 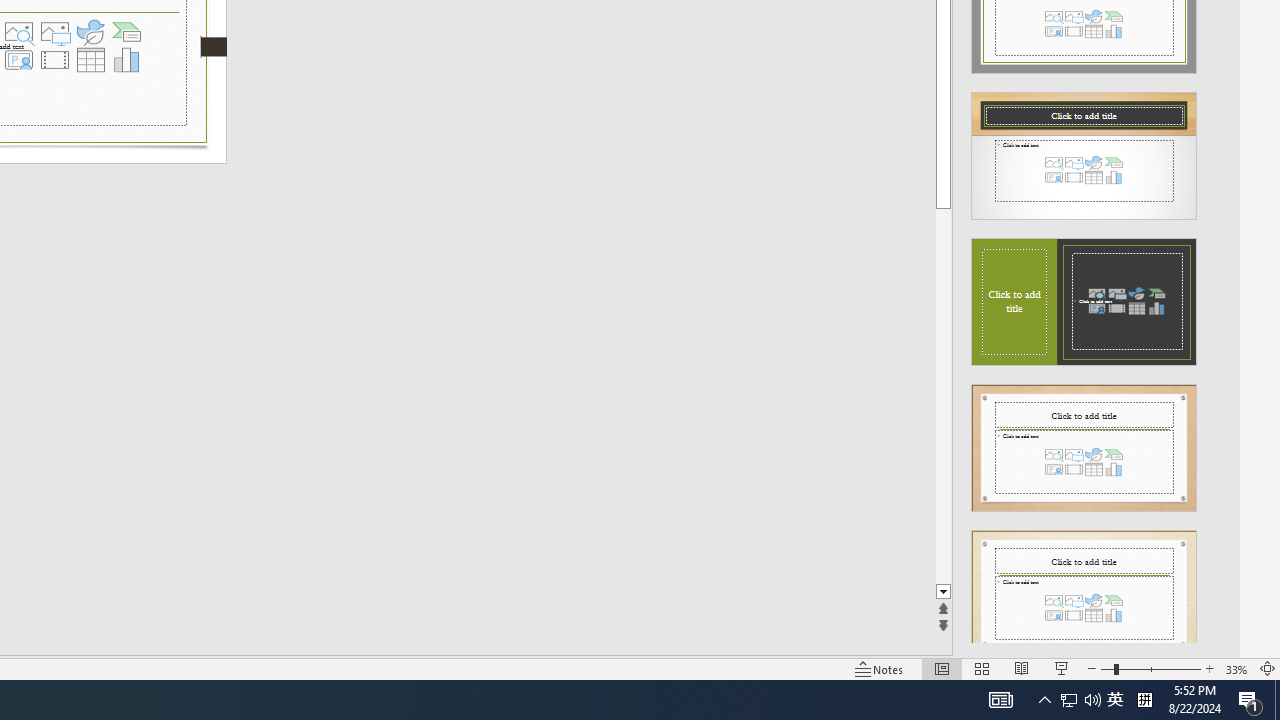 I want to click on Insert Cameo, so click(x=18, y=60).